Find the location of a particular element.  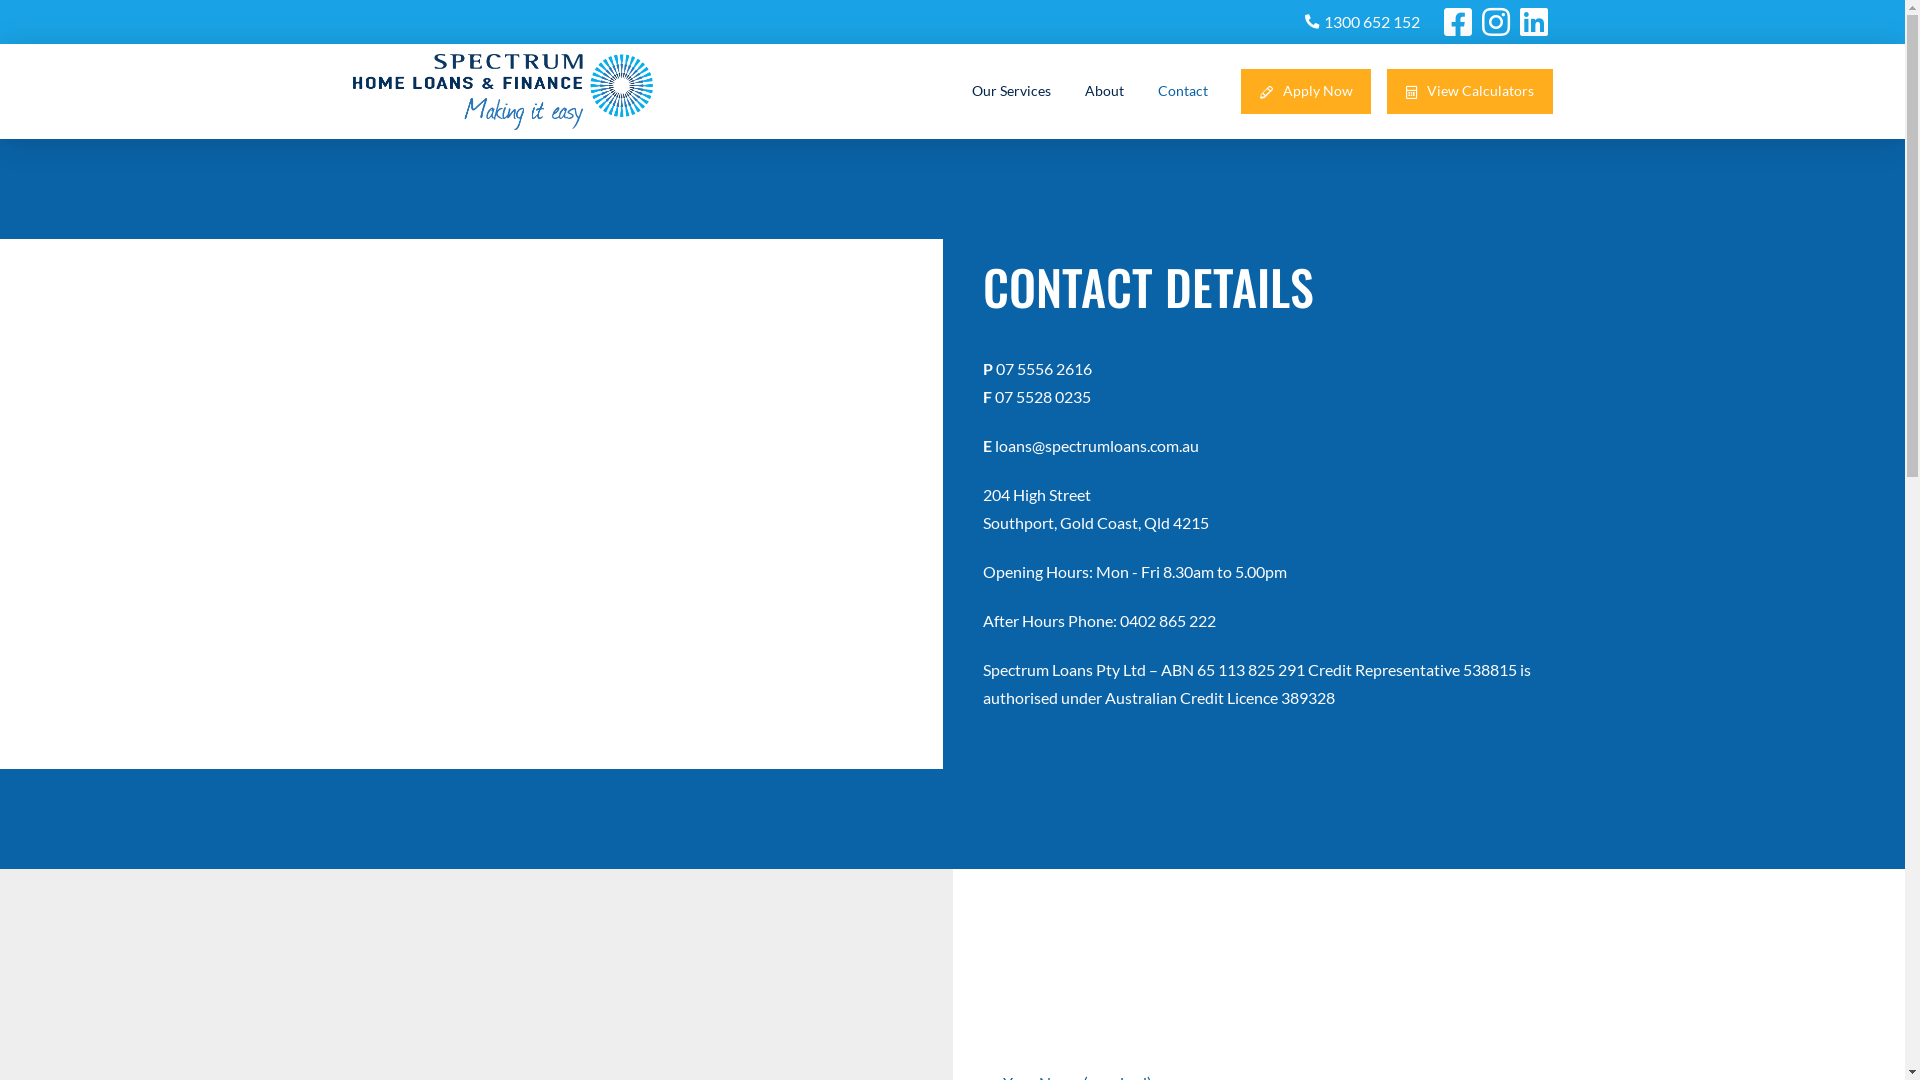

1300 652 152 is located at coordinates (1372, 22).